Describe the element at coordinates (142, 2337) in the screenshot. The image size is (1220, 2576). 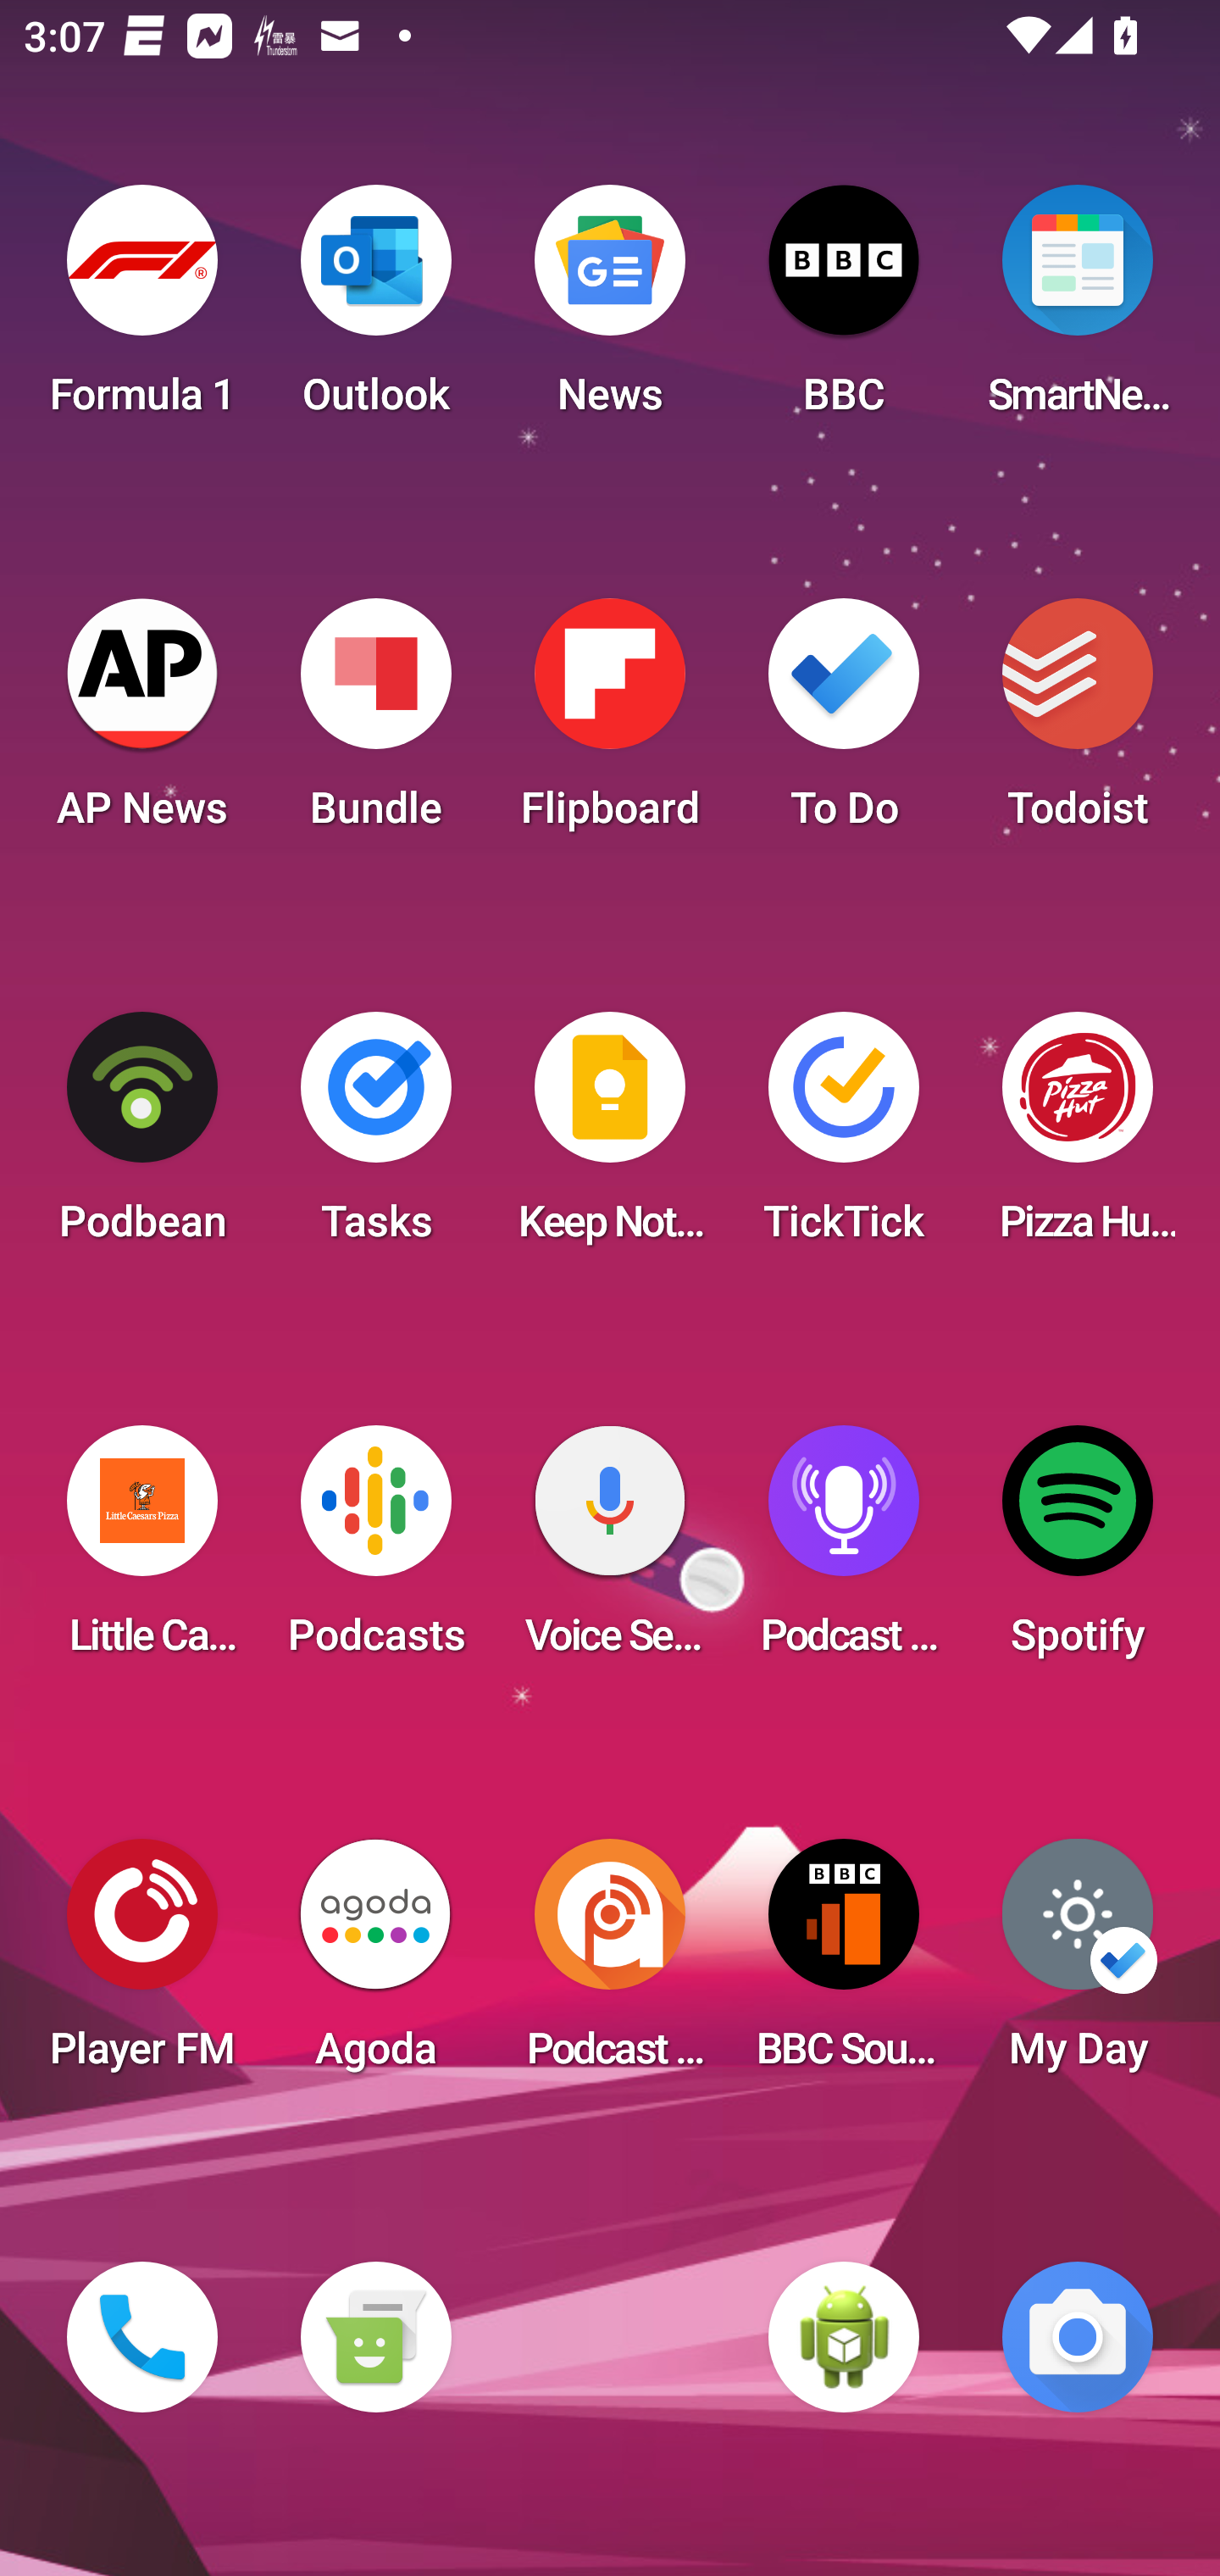
I see `Phone` at that location.